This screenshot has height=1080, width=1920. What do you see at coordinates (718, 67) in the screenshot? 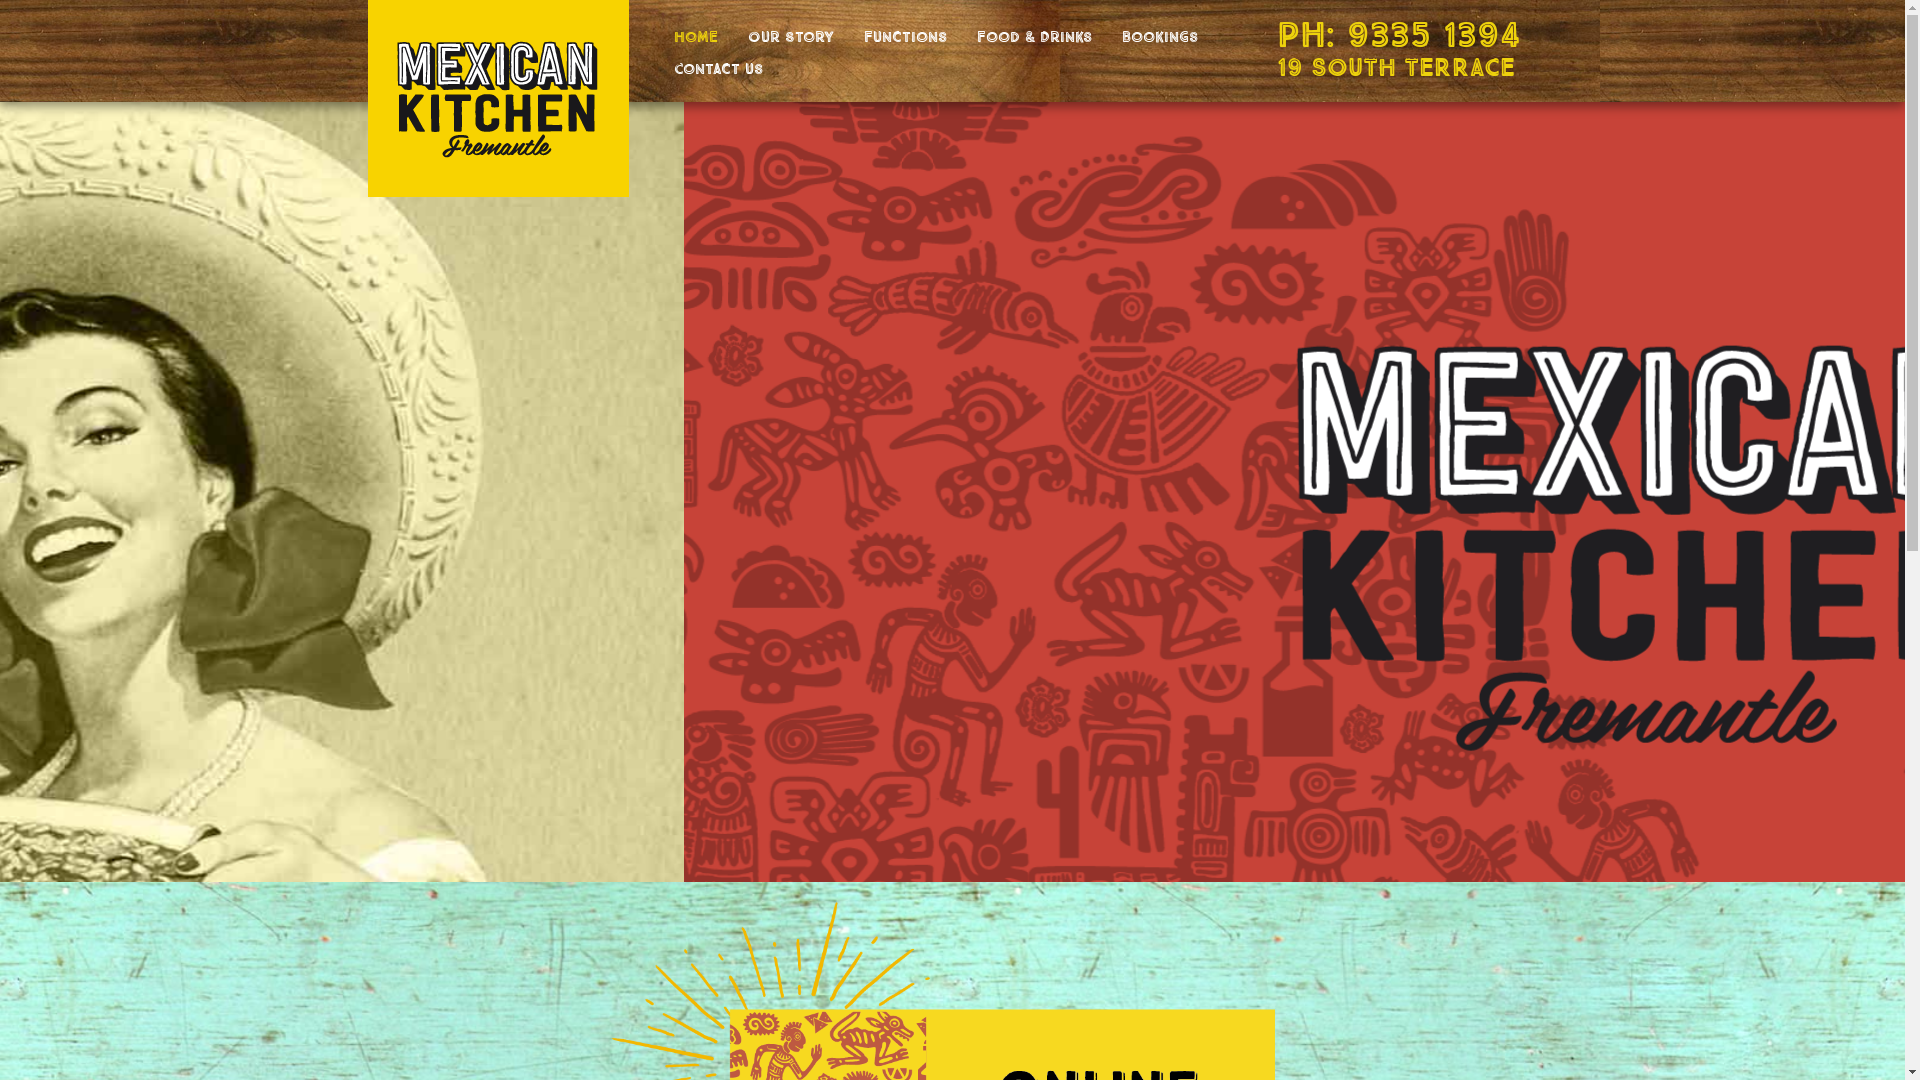
I see `Contact us` at bounding box center [718, 67].